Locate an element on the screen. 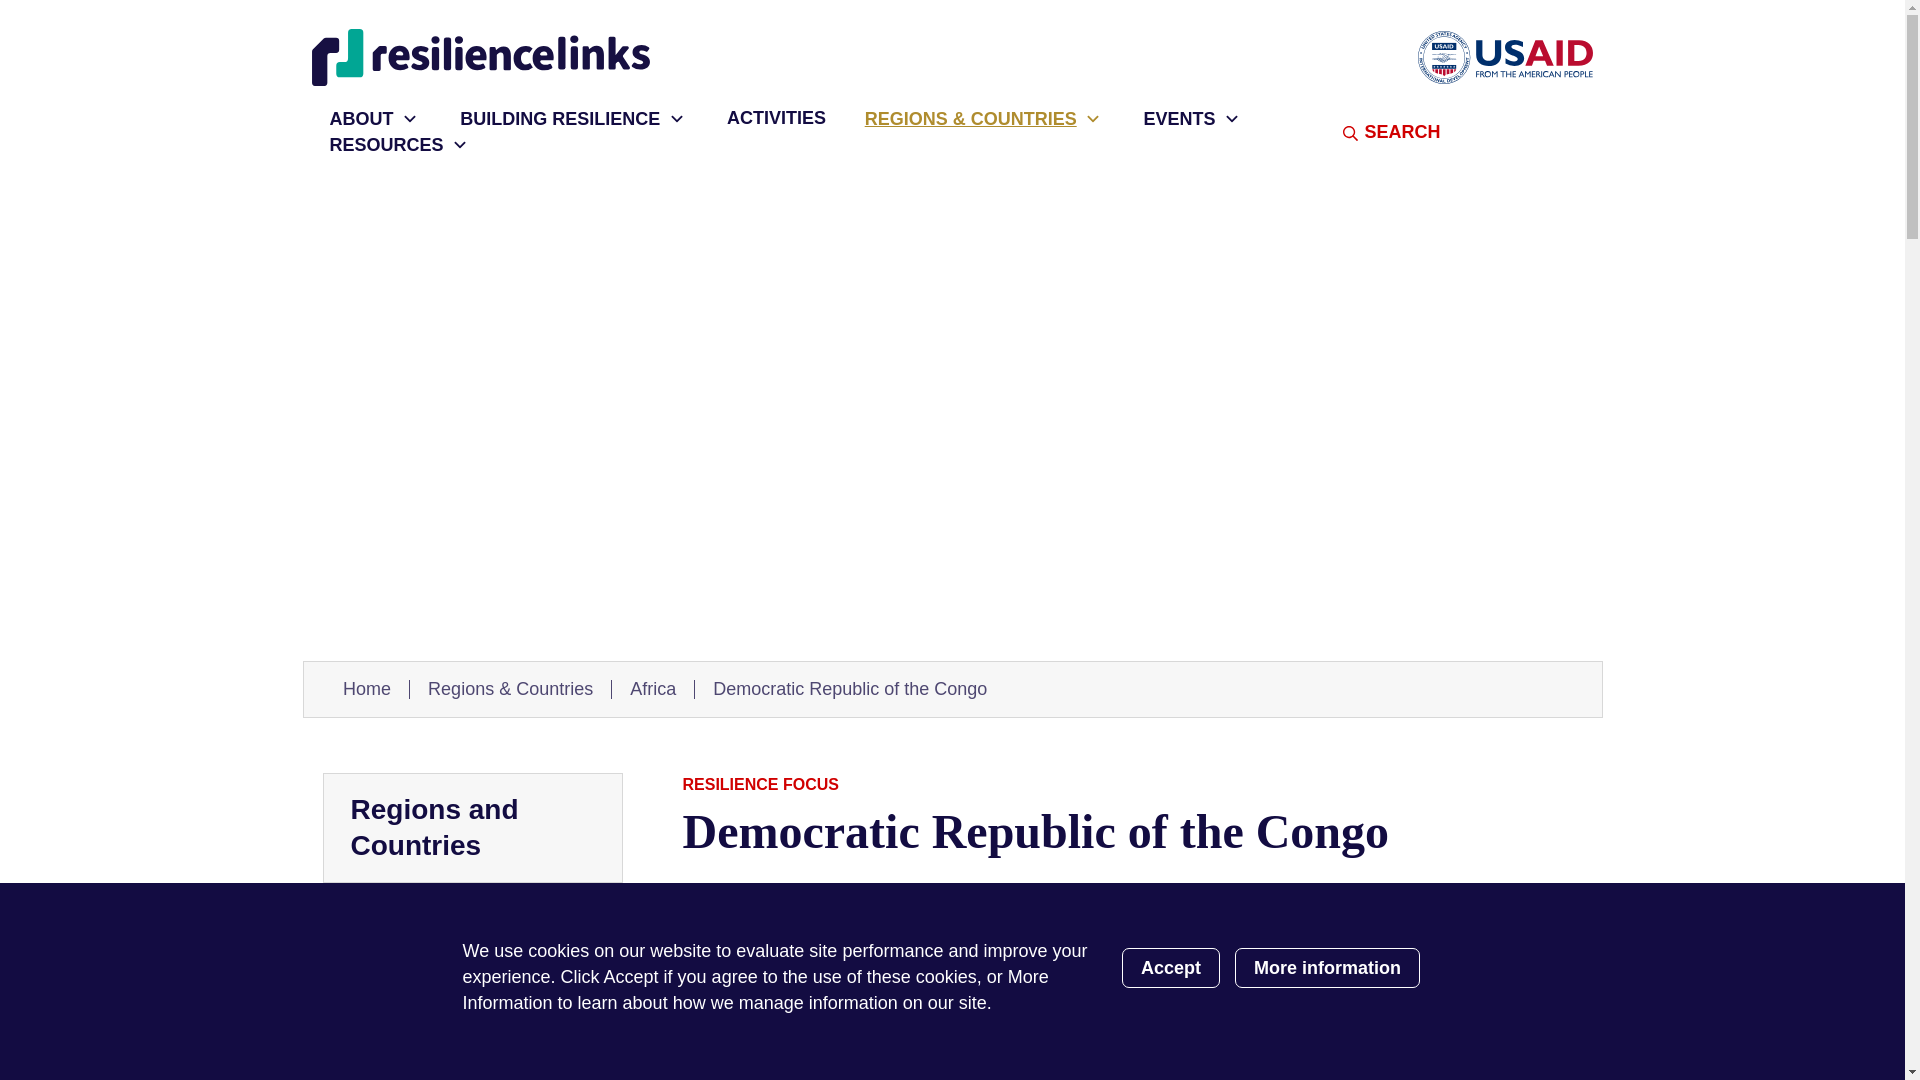  ACTIVITIES is located at coordinates (766, 118).